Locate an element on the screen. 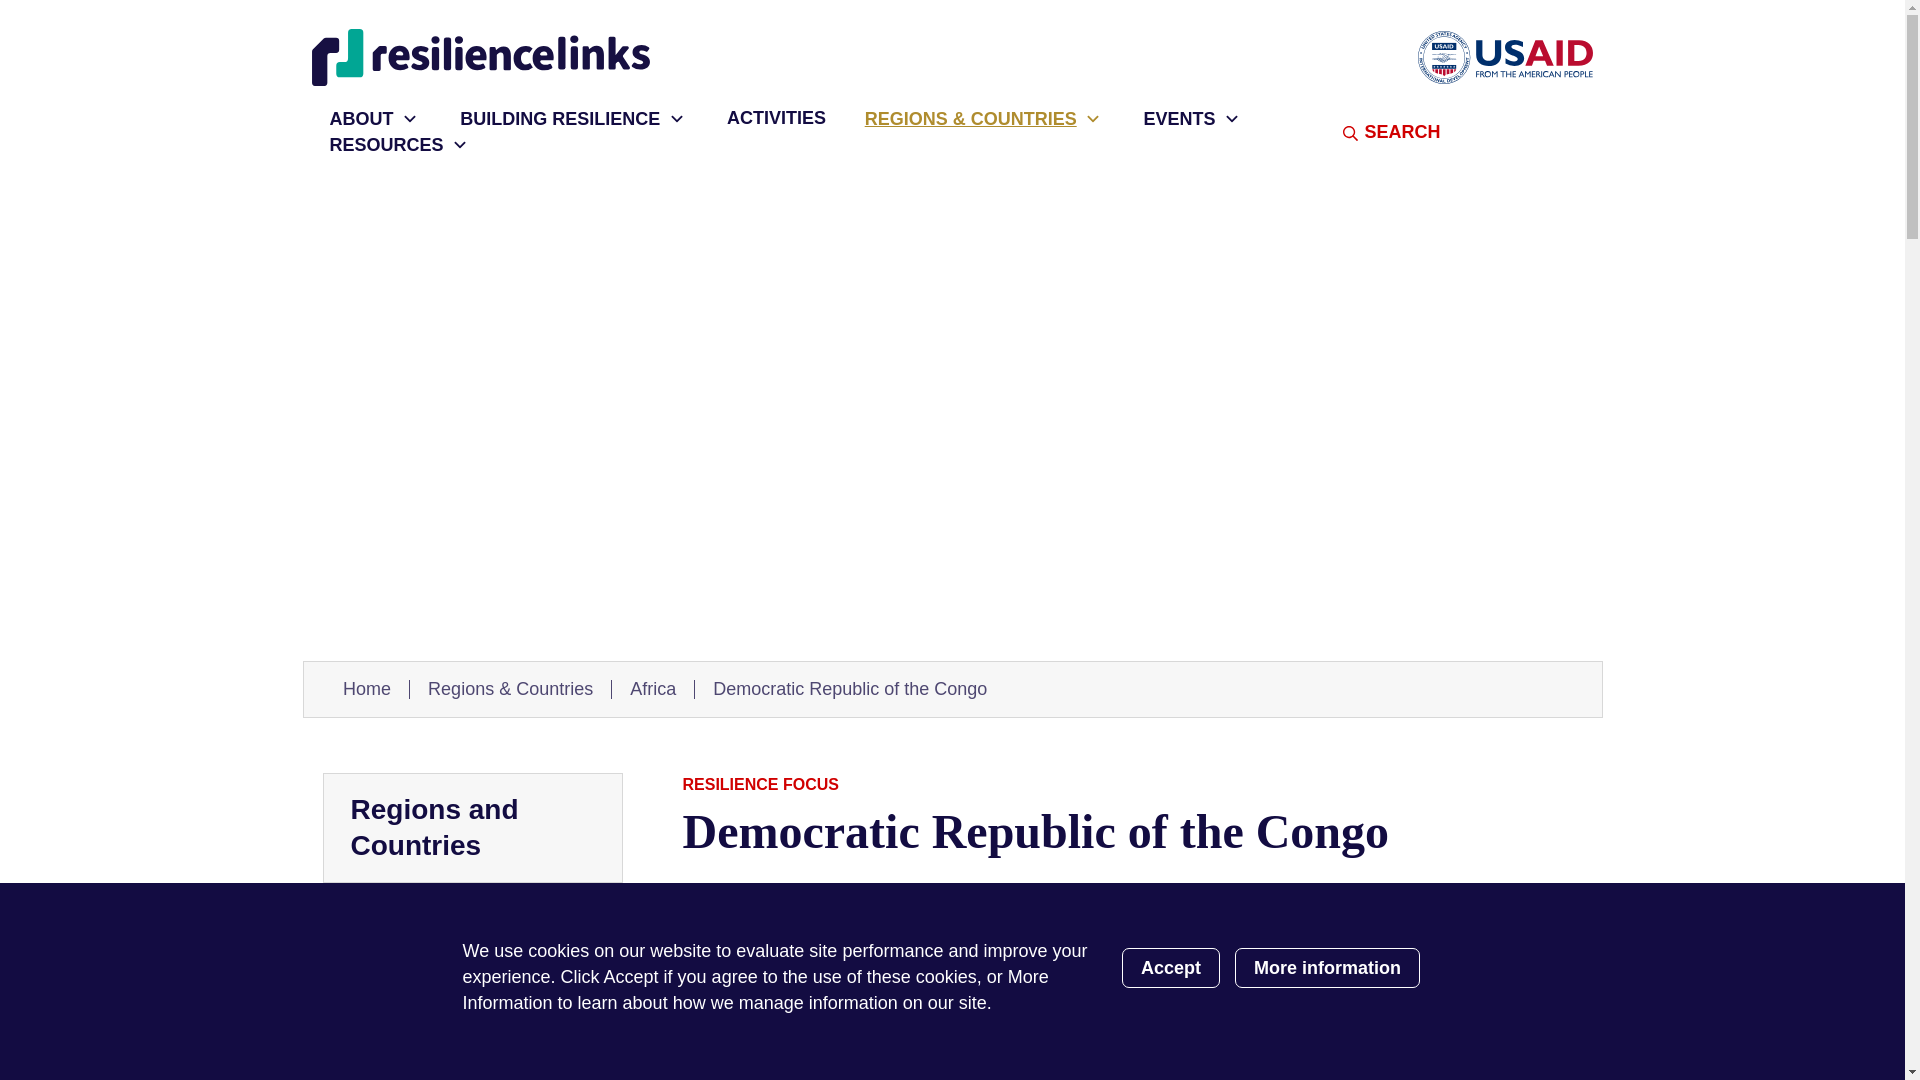  ACTIVITIES is located at coordinates (766, 118).